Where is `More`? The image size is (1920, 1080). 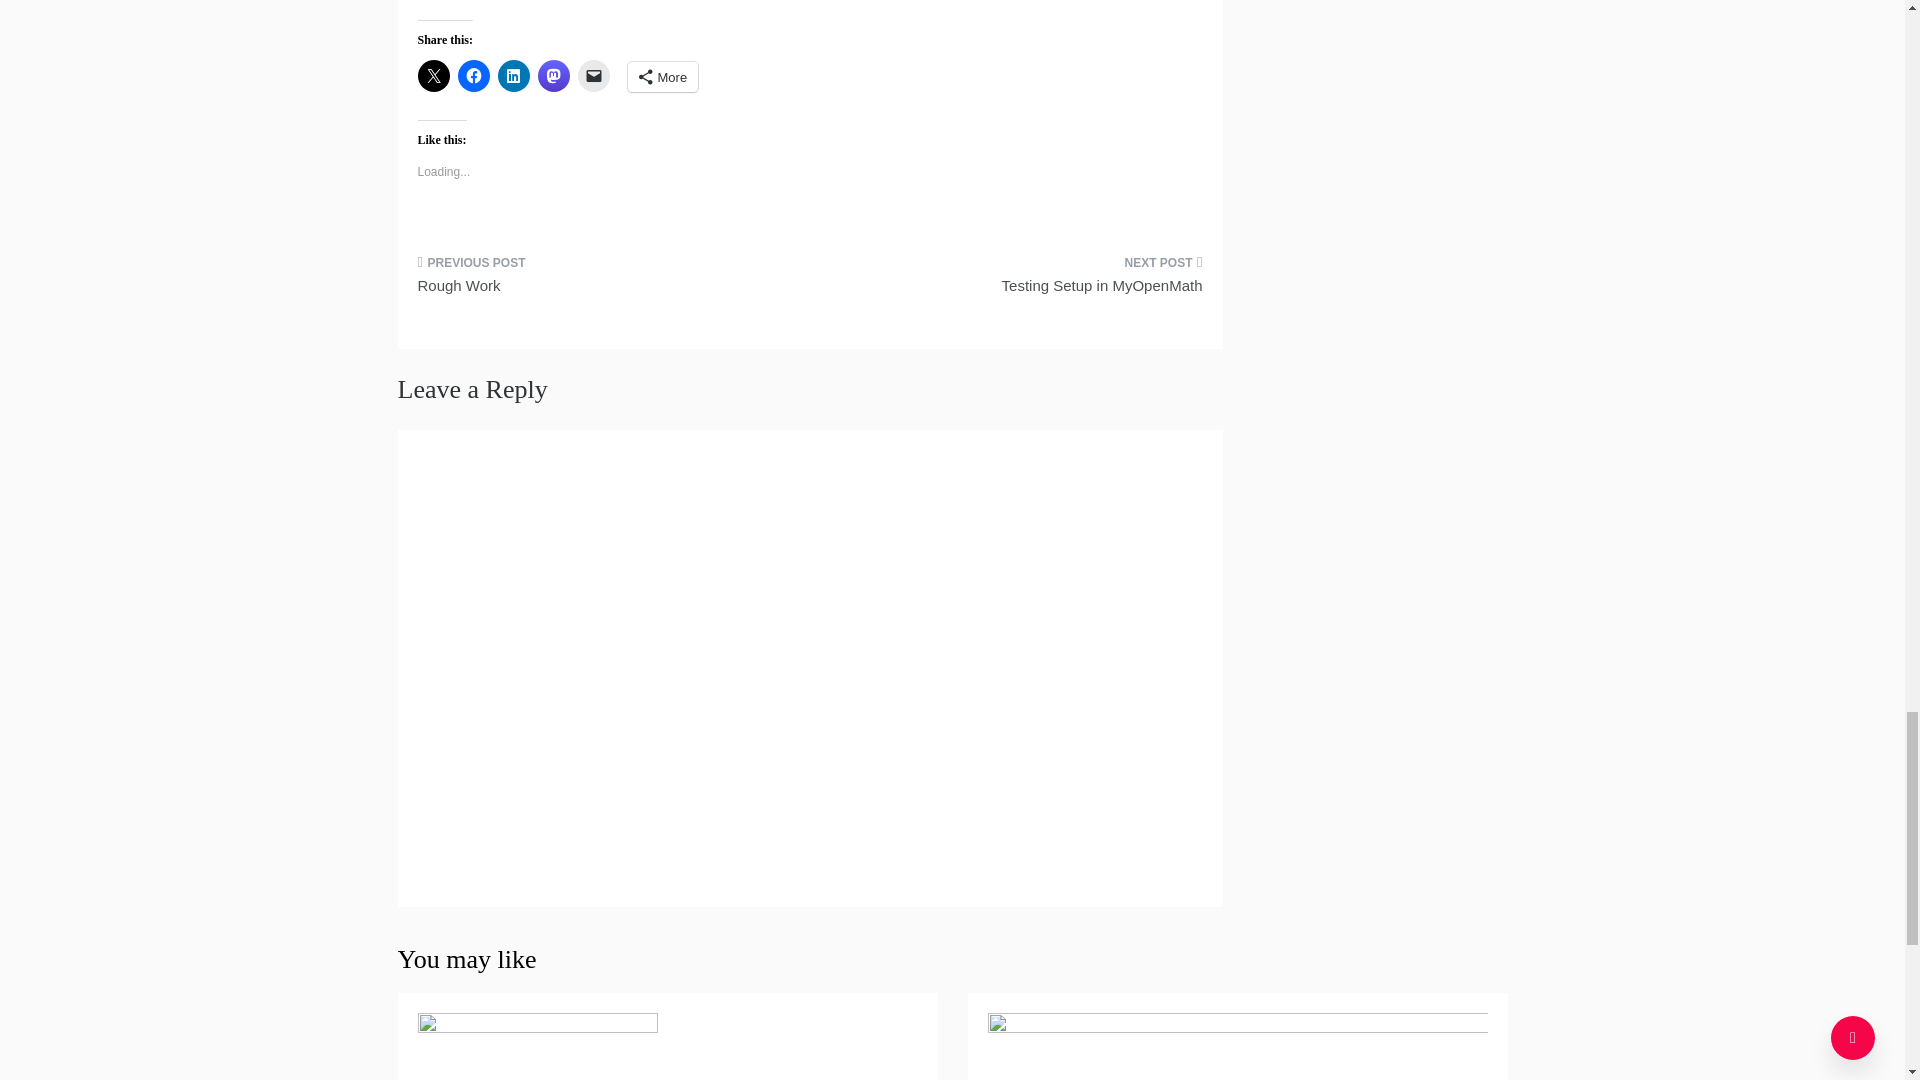
More is located at coordinates (662, 76).